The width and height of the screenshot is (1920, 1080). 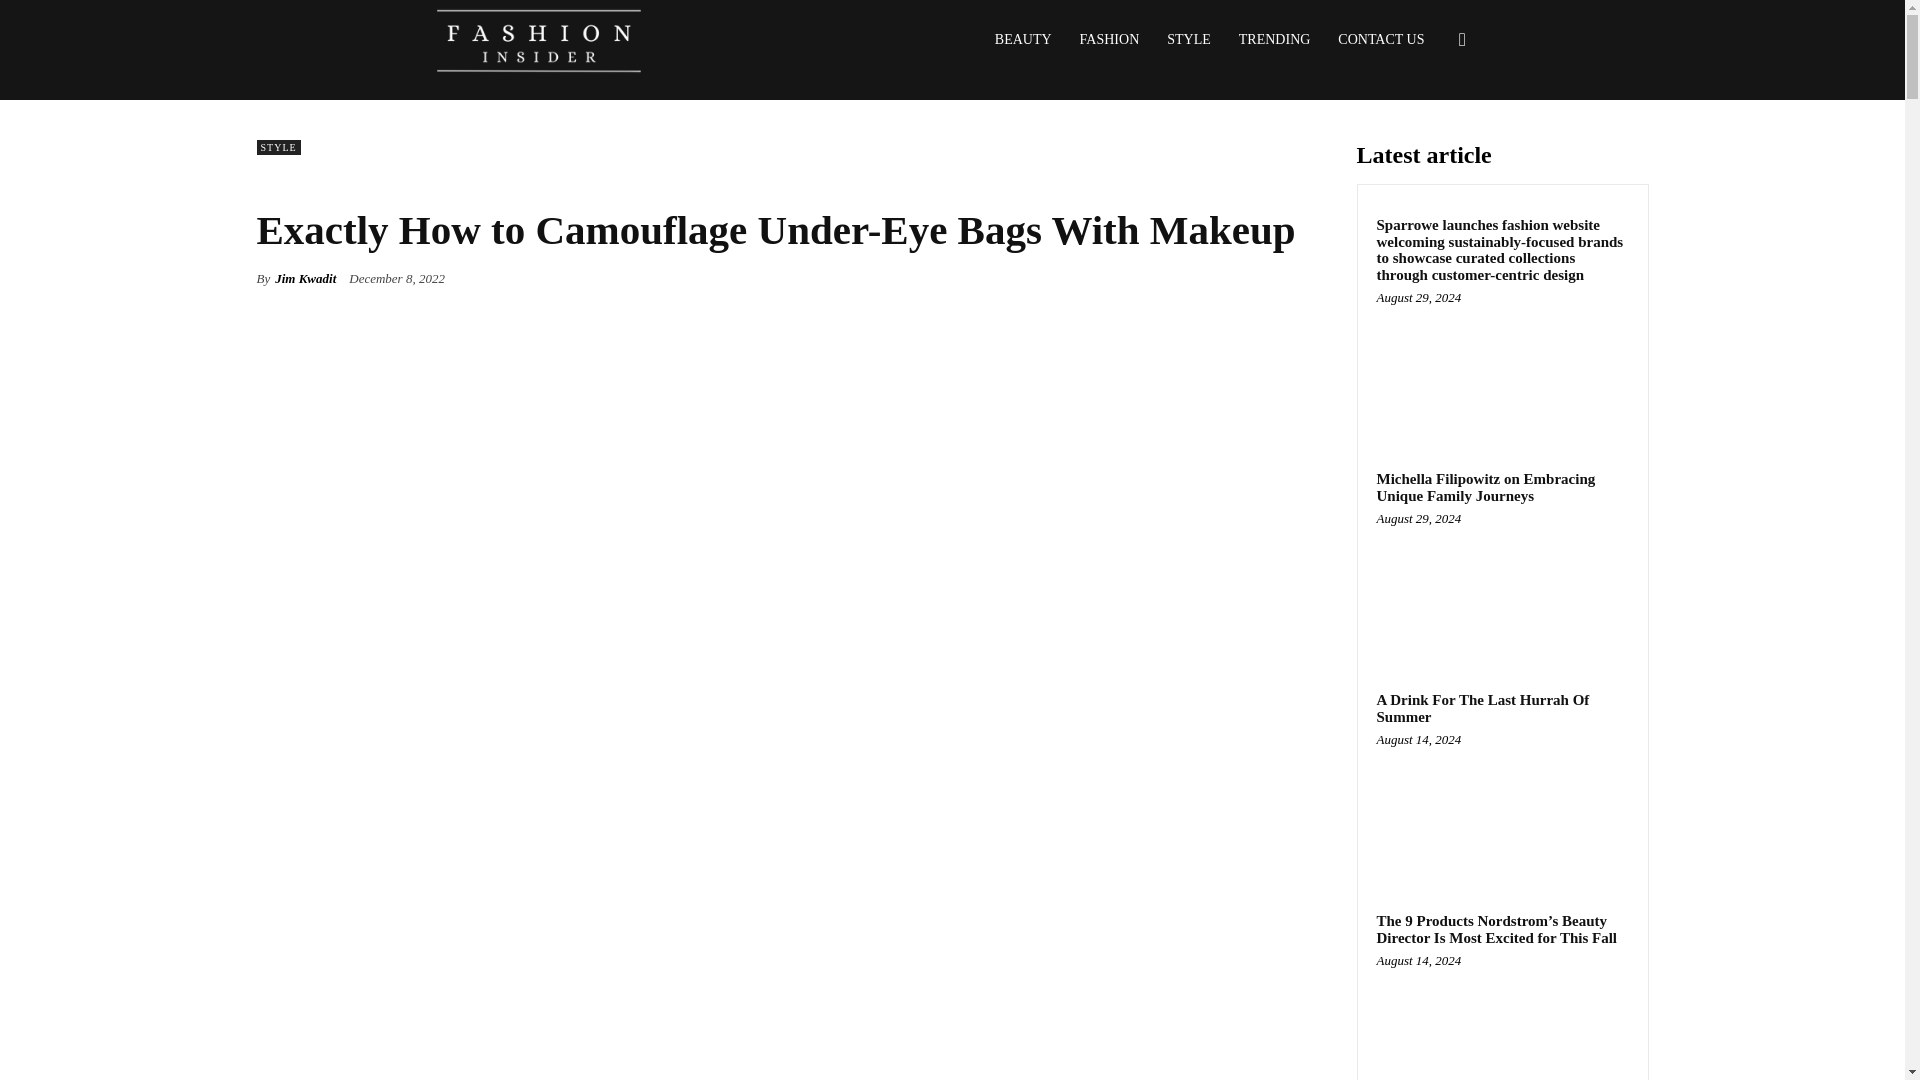 I want to click on FASHION, so click(x=1109, y=40).